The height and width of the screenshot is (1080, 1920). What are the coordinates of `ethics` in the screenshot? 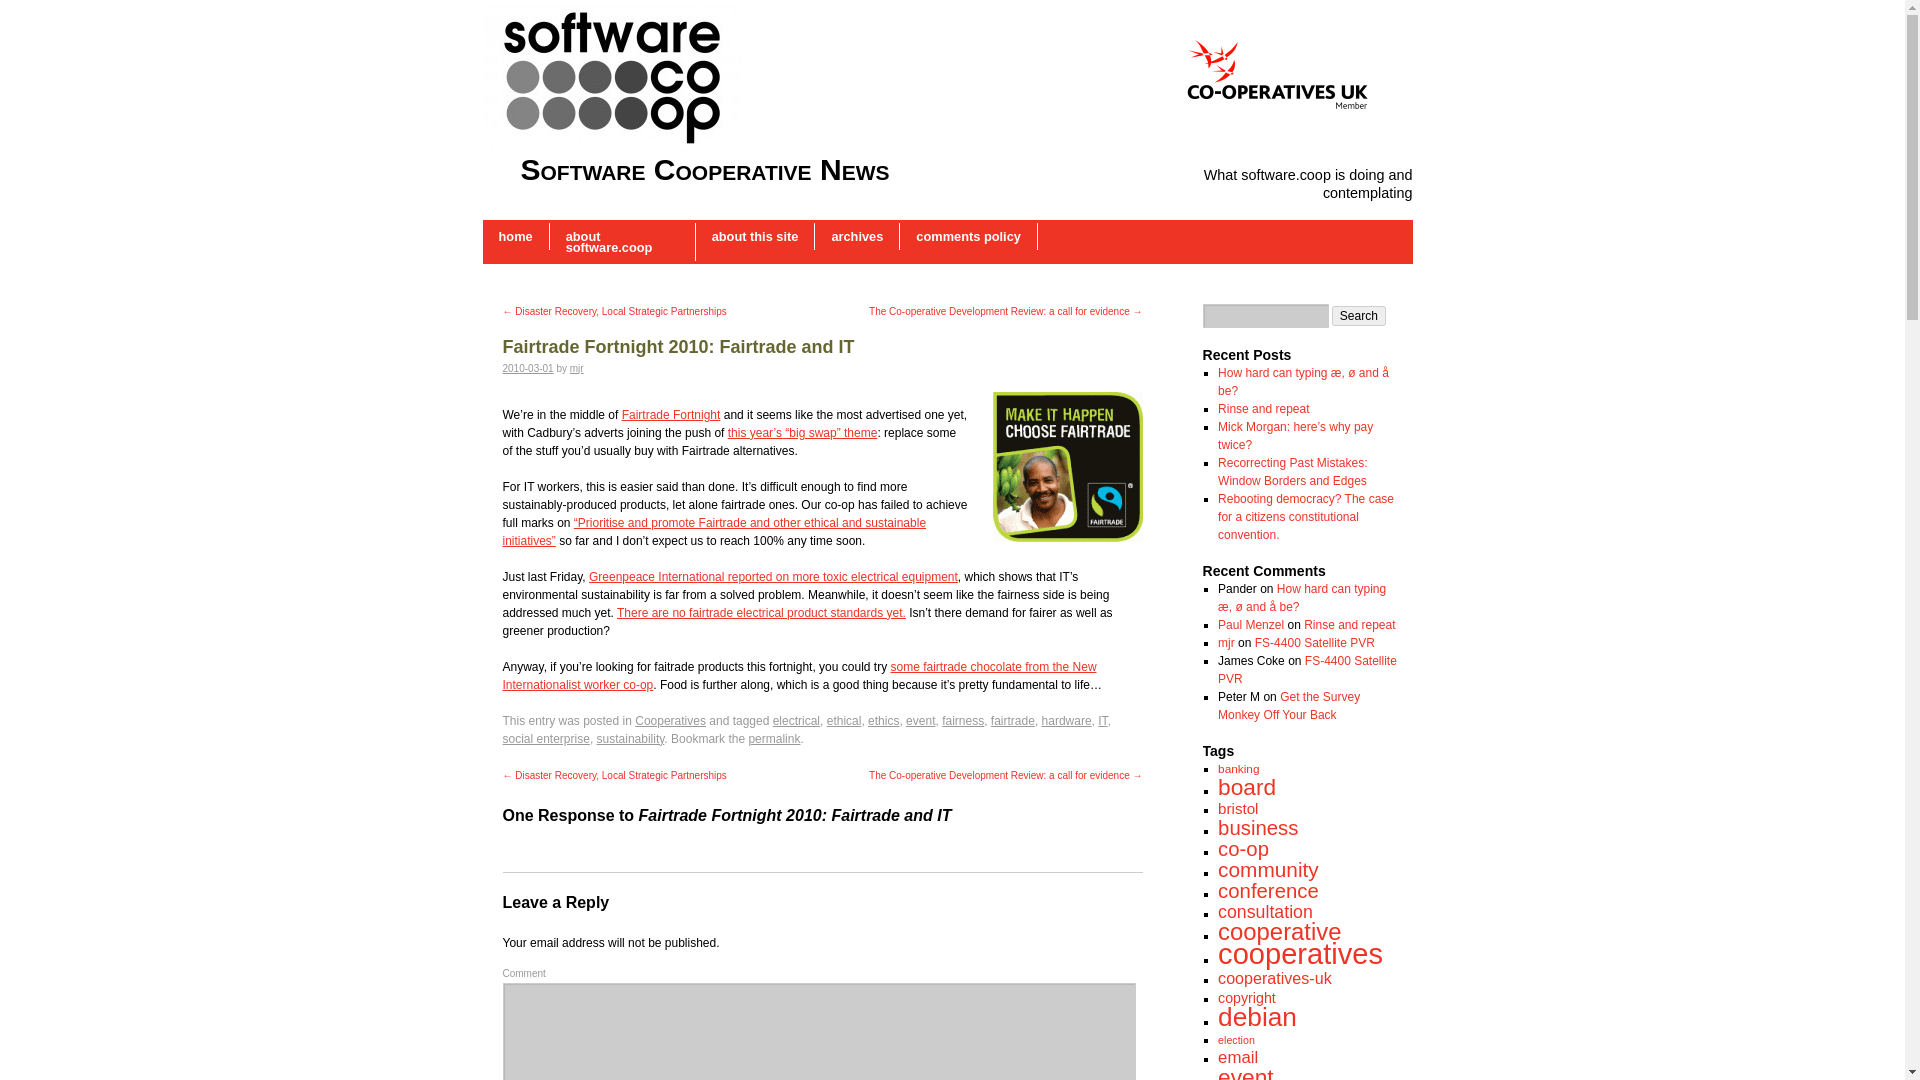 It's located at (882, 720).